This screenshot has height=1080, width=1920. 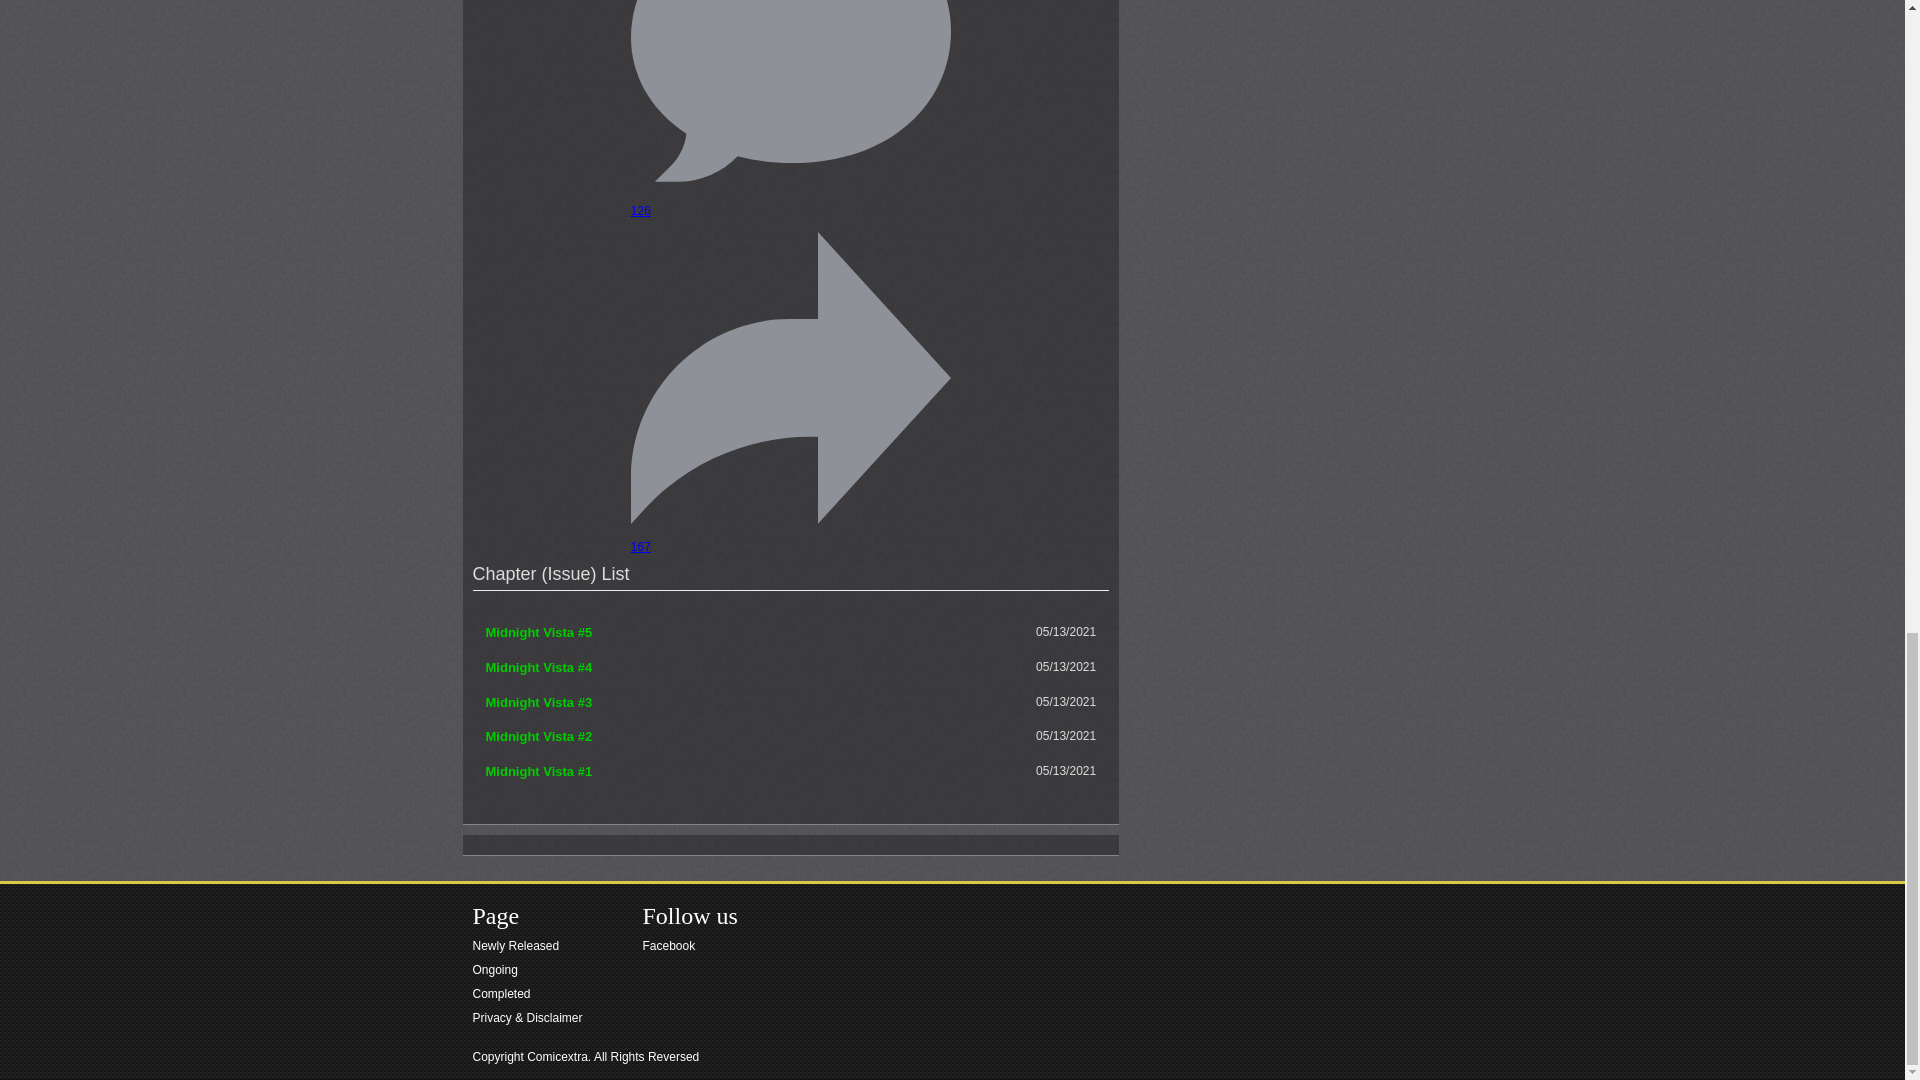 What do you see at coordinates (690, 946) in the screenshot?
I see `Facebook` at bounding box center [690, 946].